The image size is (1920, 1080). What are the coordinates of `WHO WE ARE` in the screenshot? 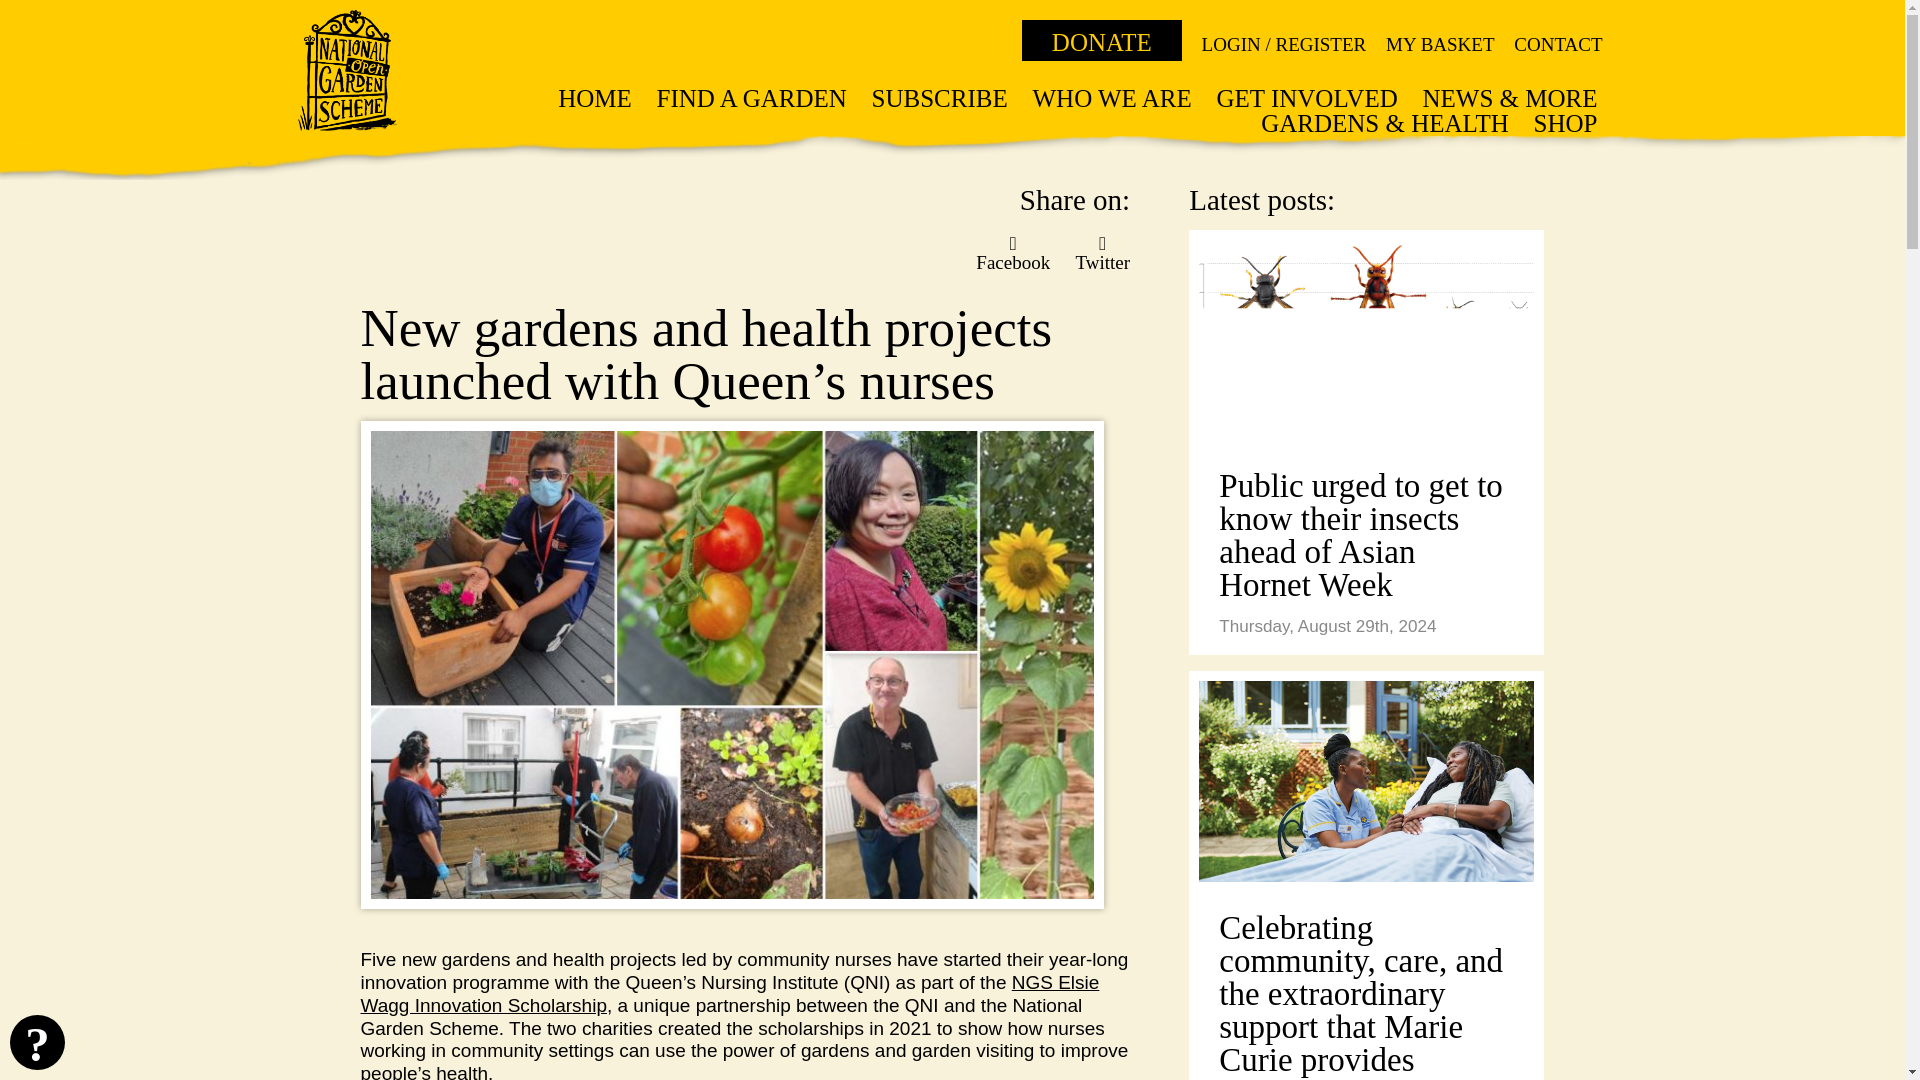 It's located at (1111, 98).